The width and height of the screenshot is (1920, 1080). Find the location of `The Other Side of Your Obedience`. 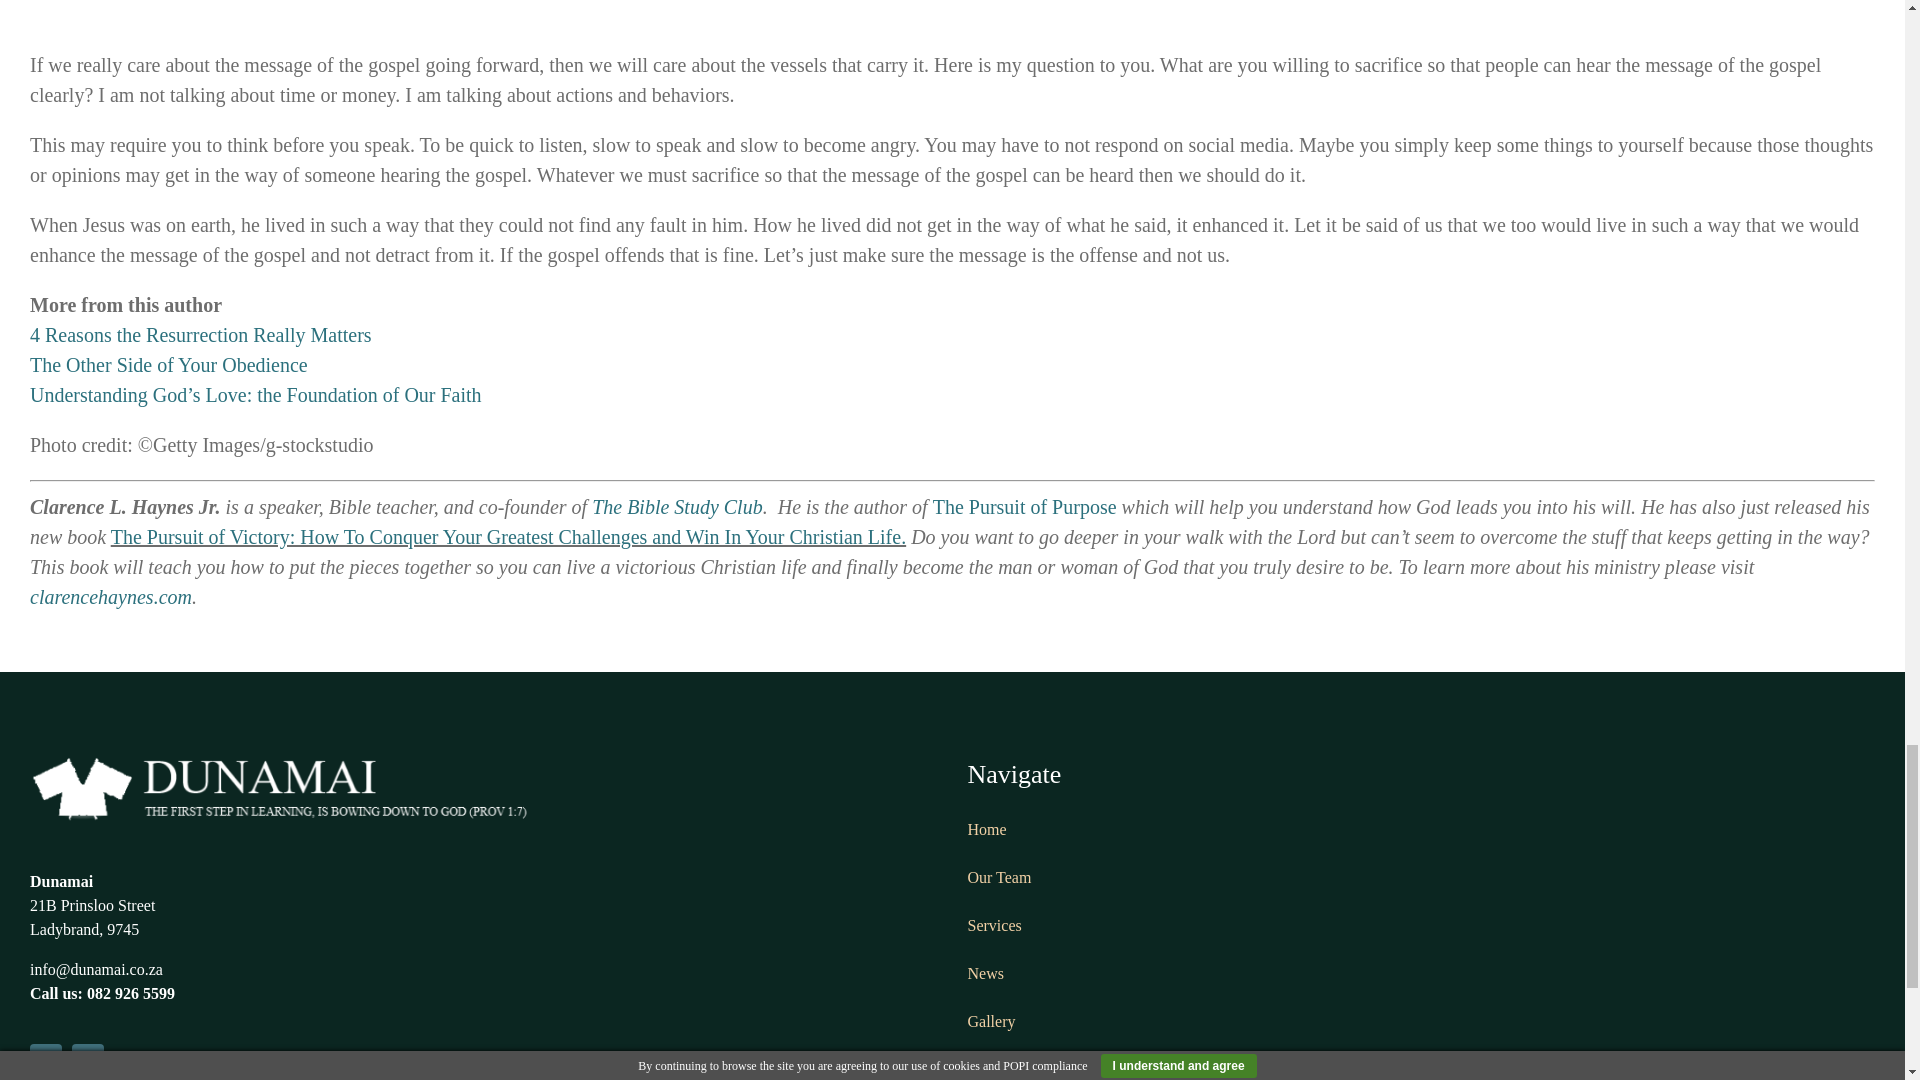

The Other Side of Your Obedience is located at coordinates (168, 364).